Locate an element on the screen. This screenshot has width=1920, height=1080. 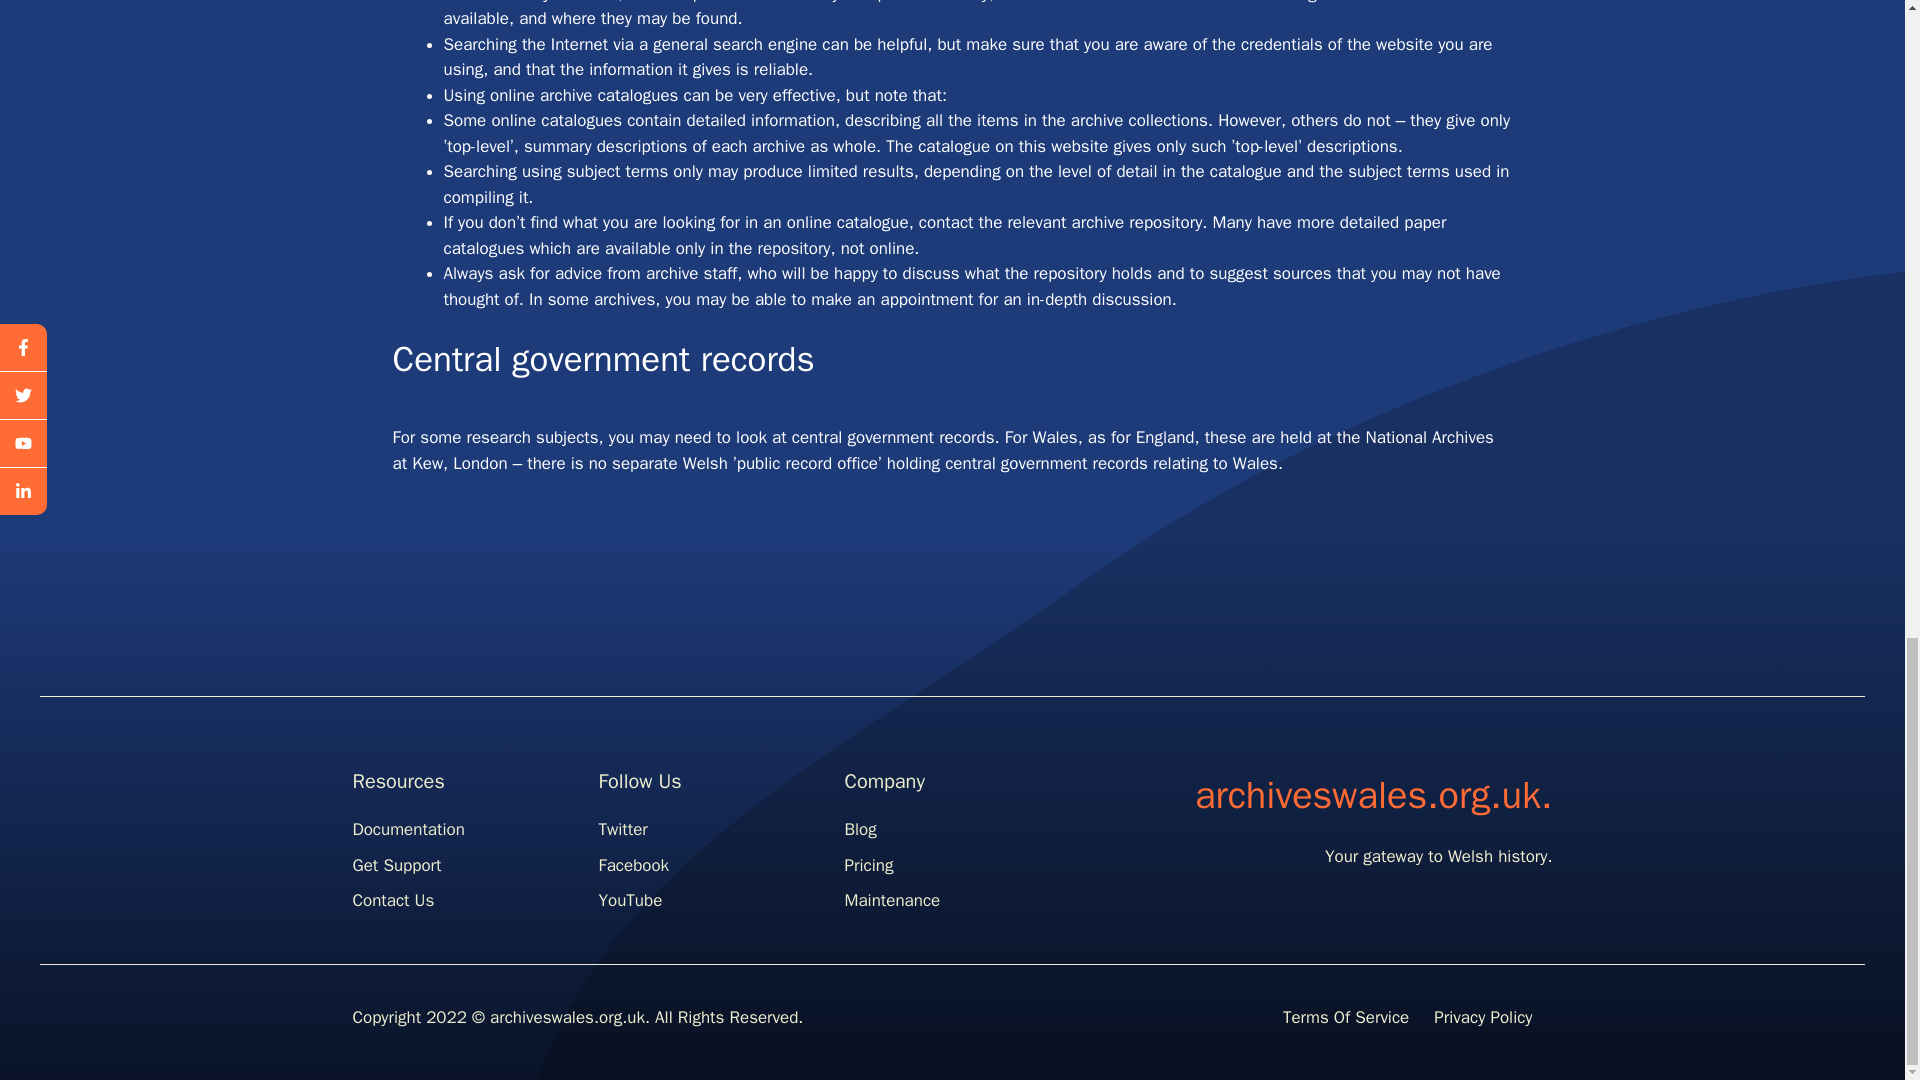
Privacy Policy is located at coordinates (1483, 1017).